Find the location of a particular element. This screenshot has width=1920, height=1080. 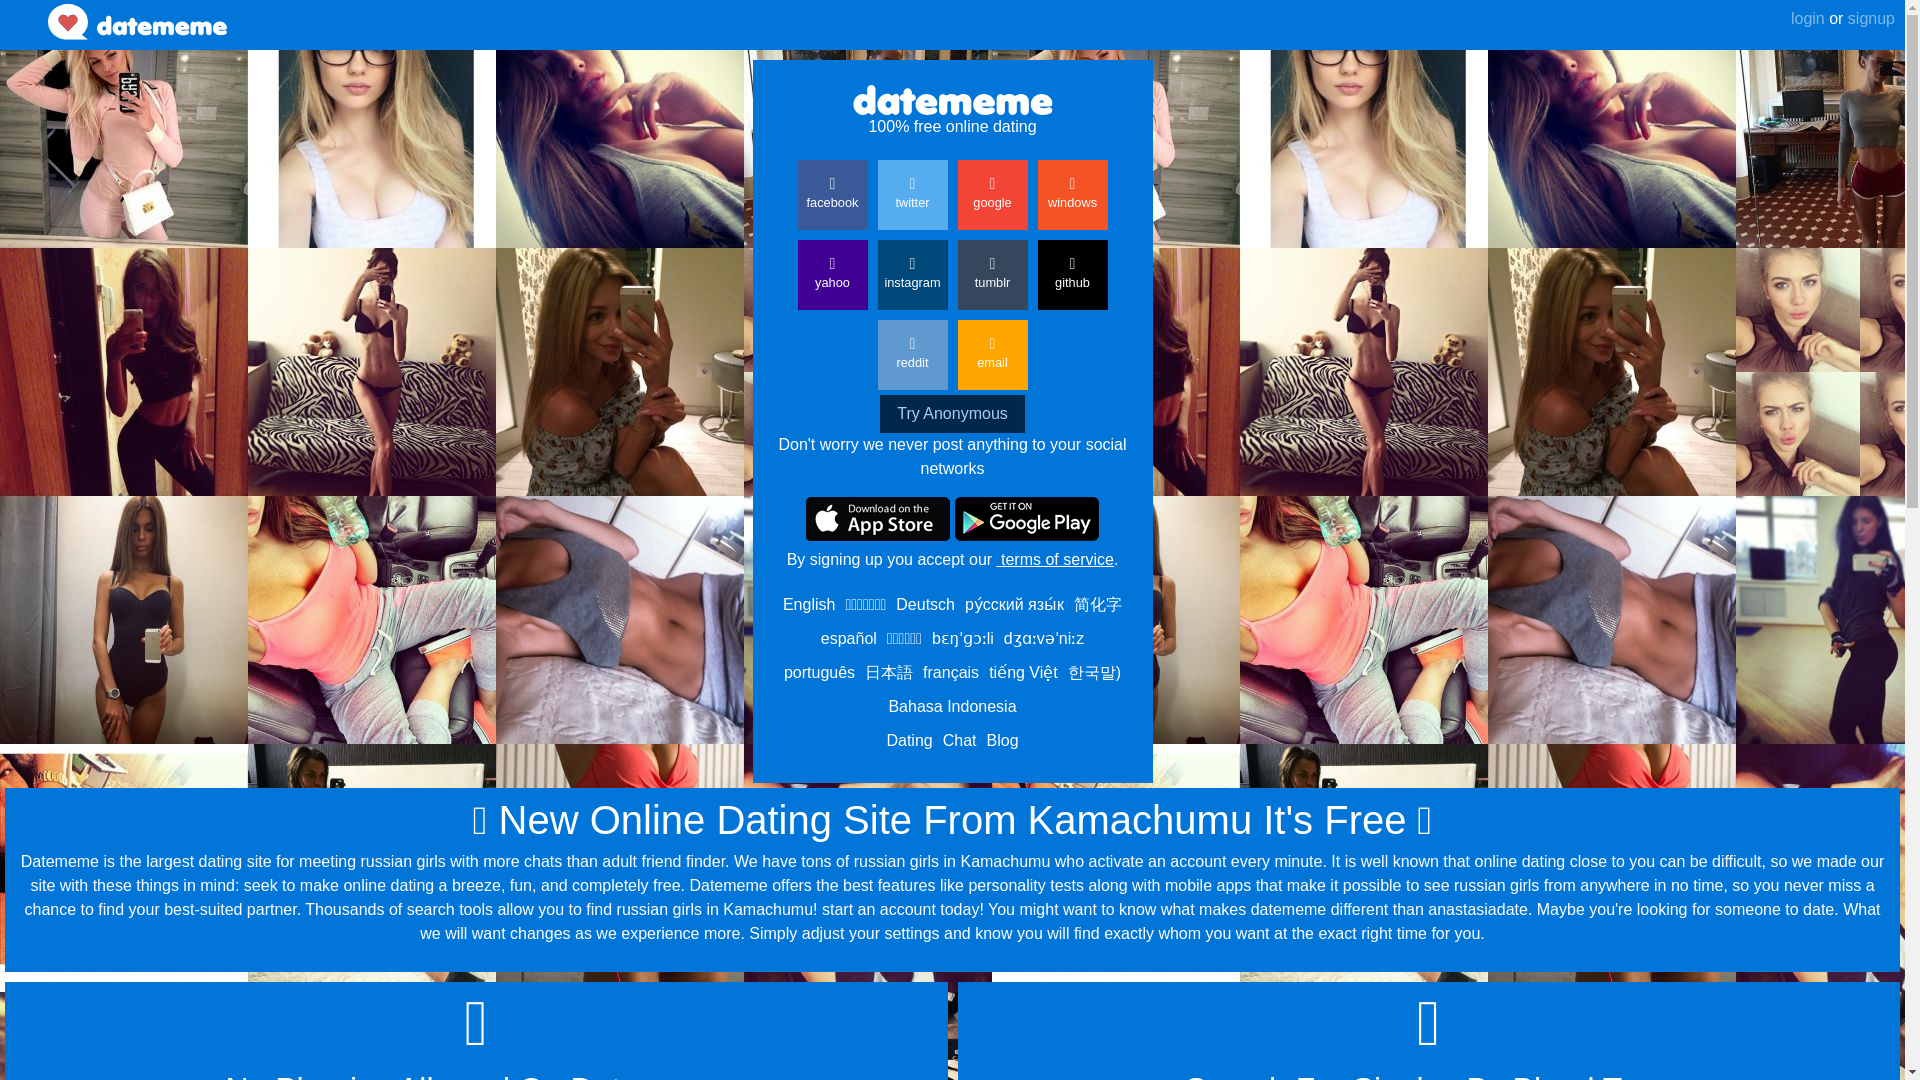

 signup is located at coordinates (1869, 18).